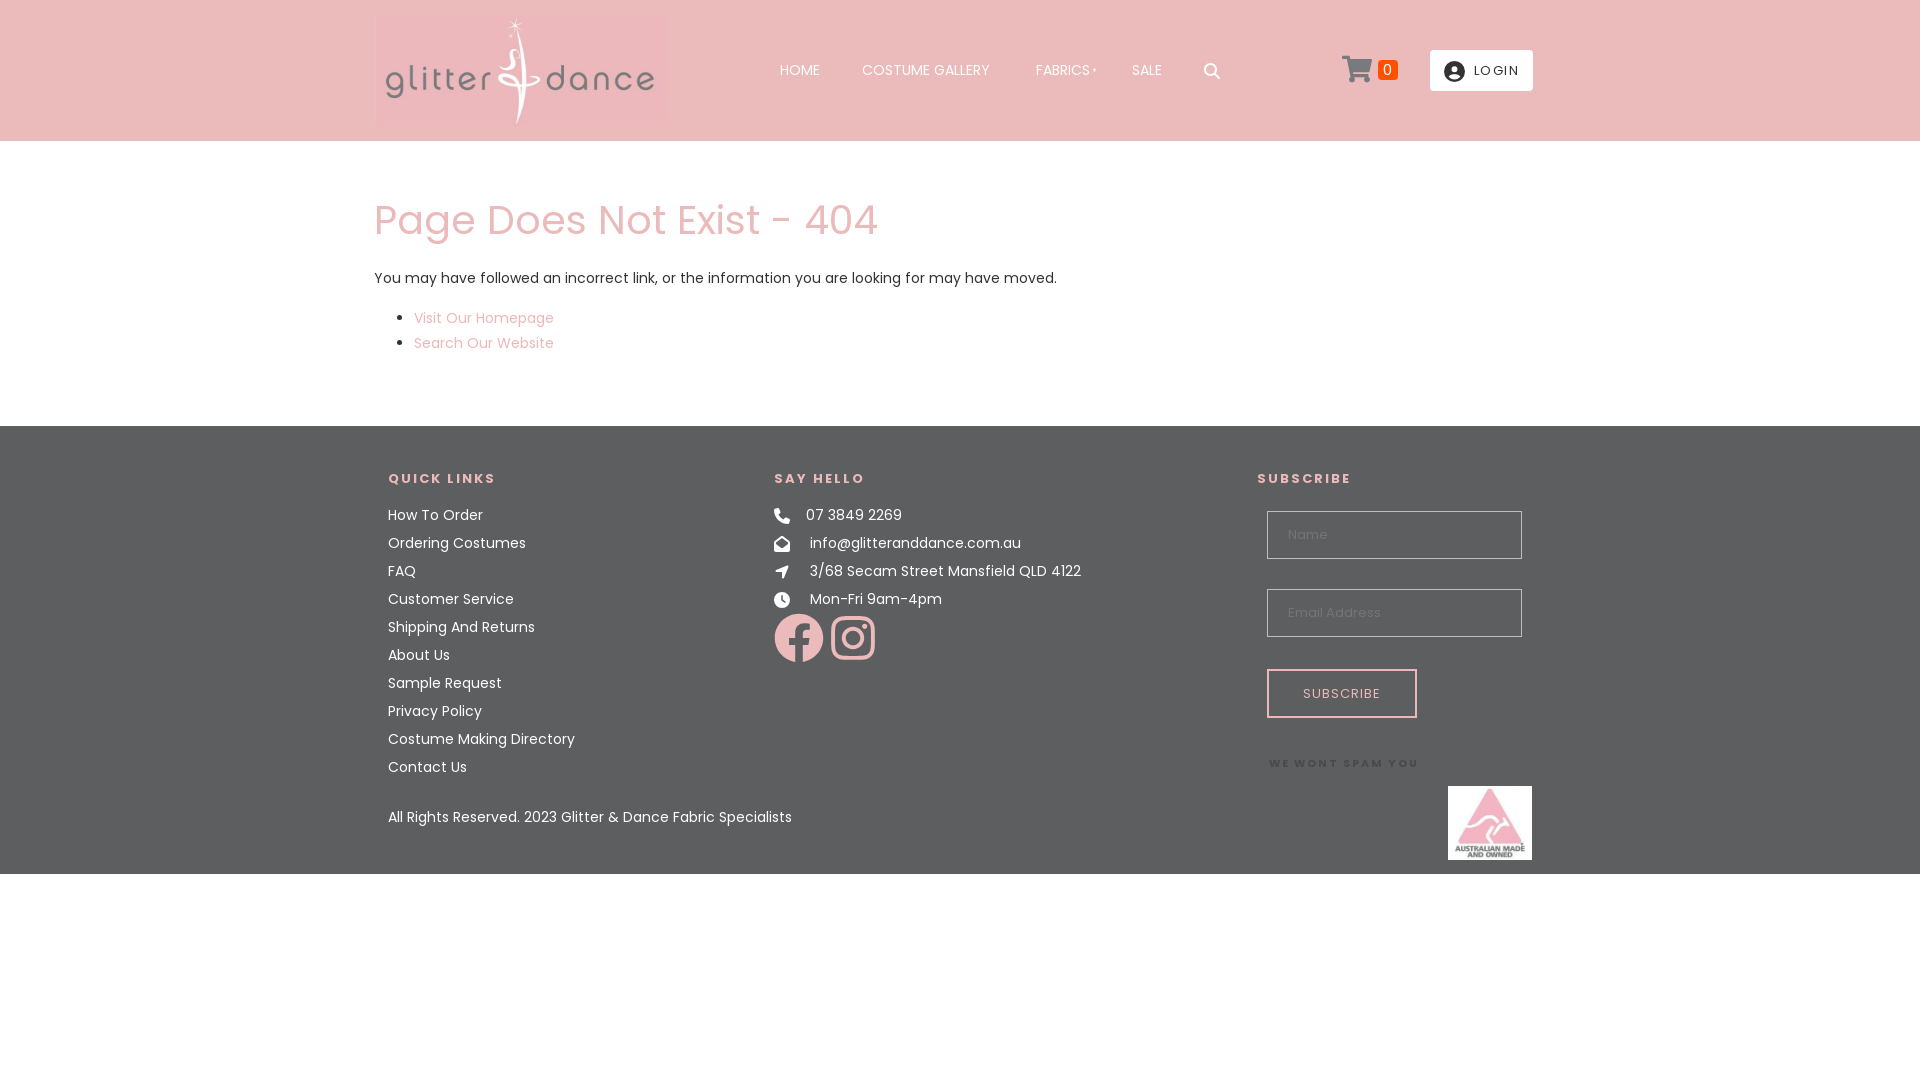  What do you see at coordinates (1147, 70) in the screenshot?
I see `SALE` at bounding box center [1147, 70].